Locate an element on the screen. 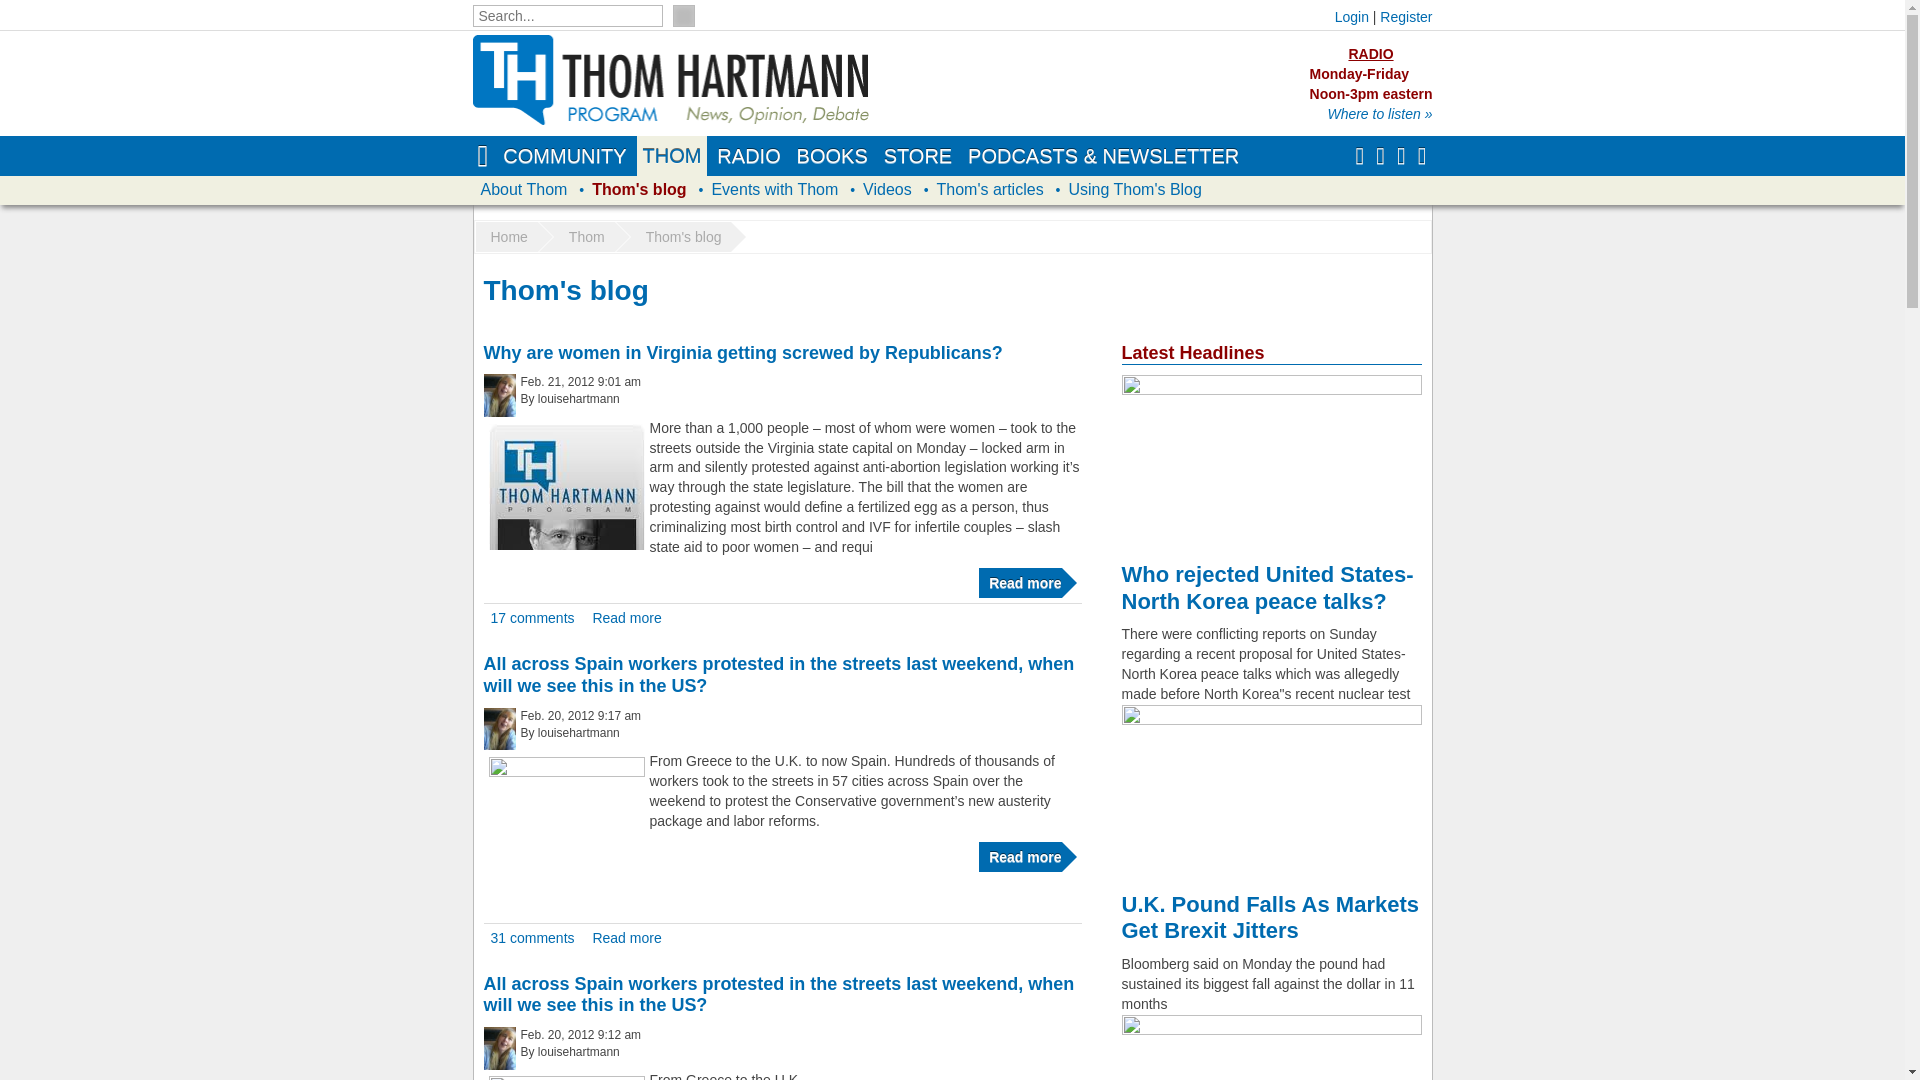 This screenshot has width=1920, height=1080. Enter the terms you wish to search for. is located at coordinates (567, 16).